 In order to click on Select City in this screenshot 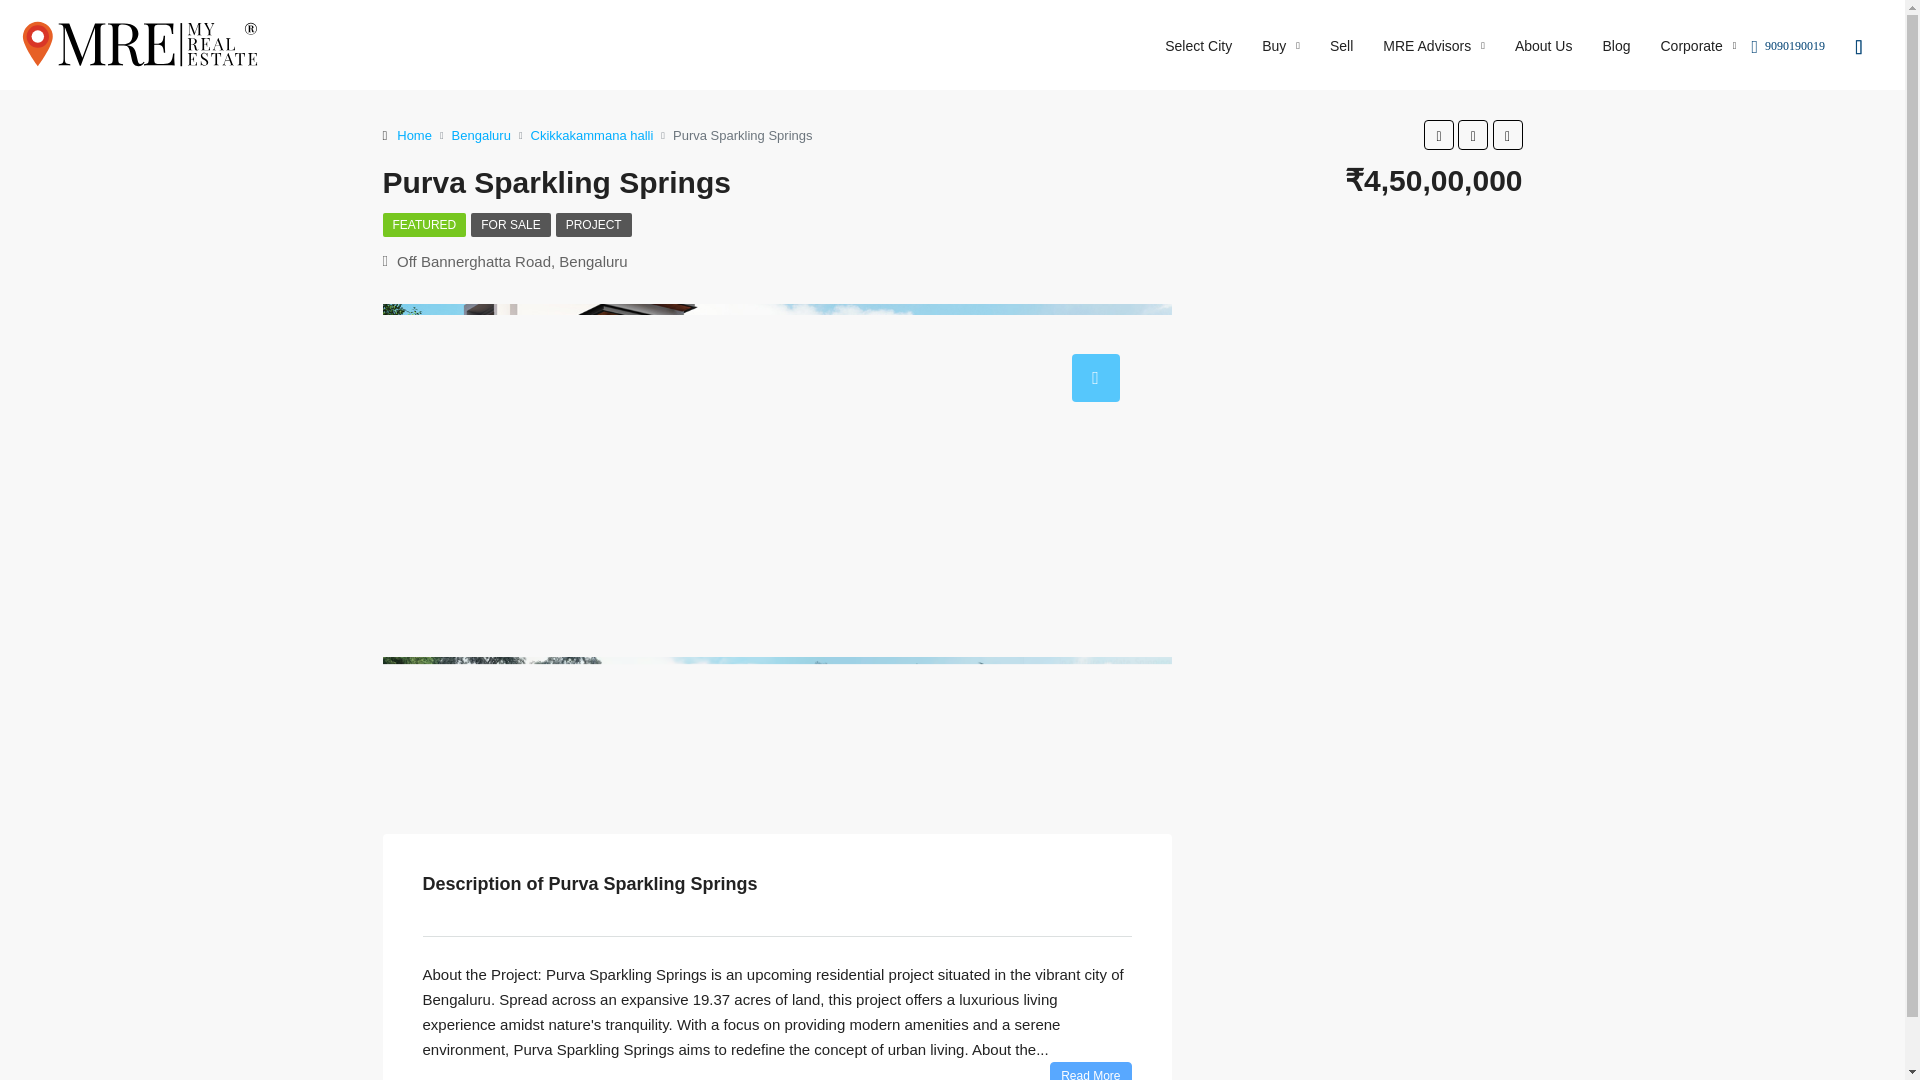, I will do `click(1198, 44)`.